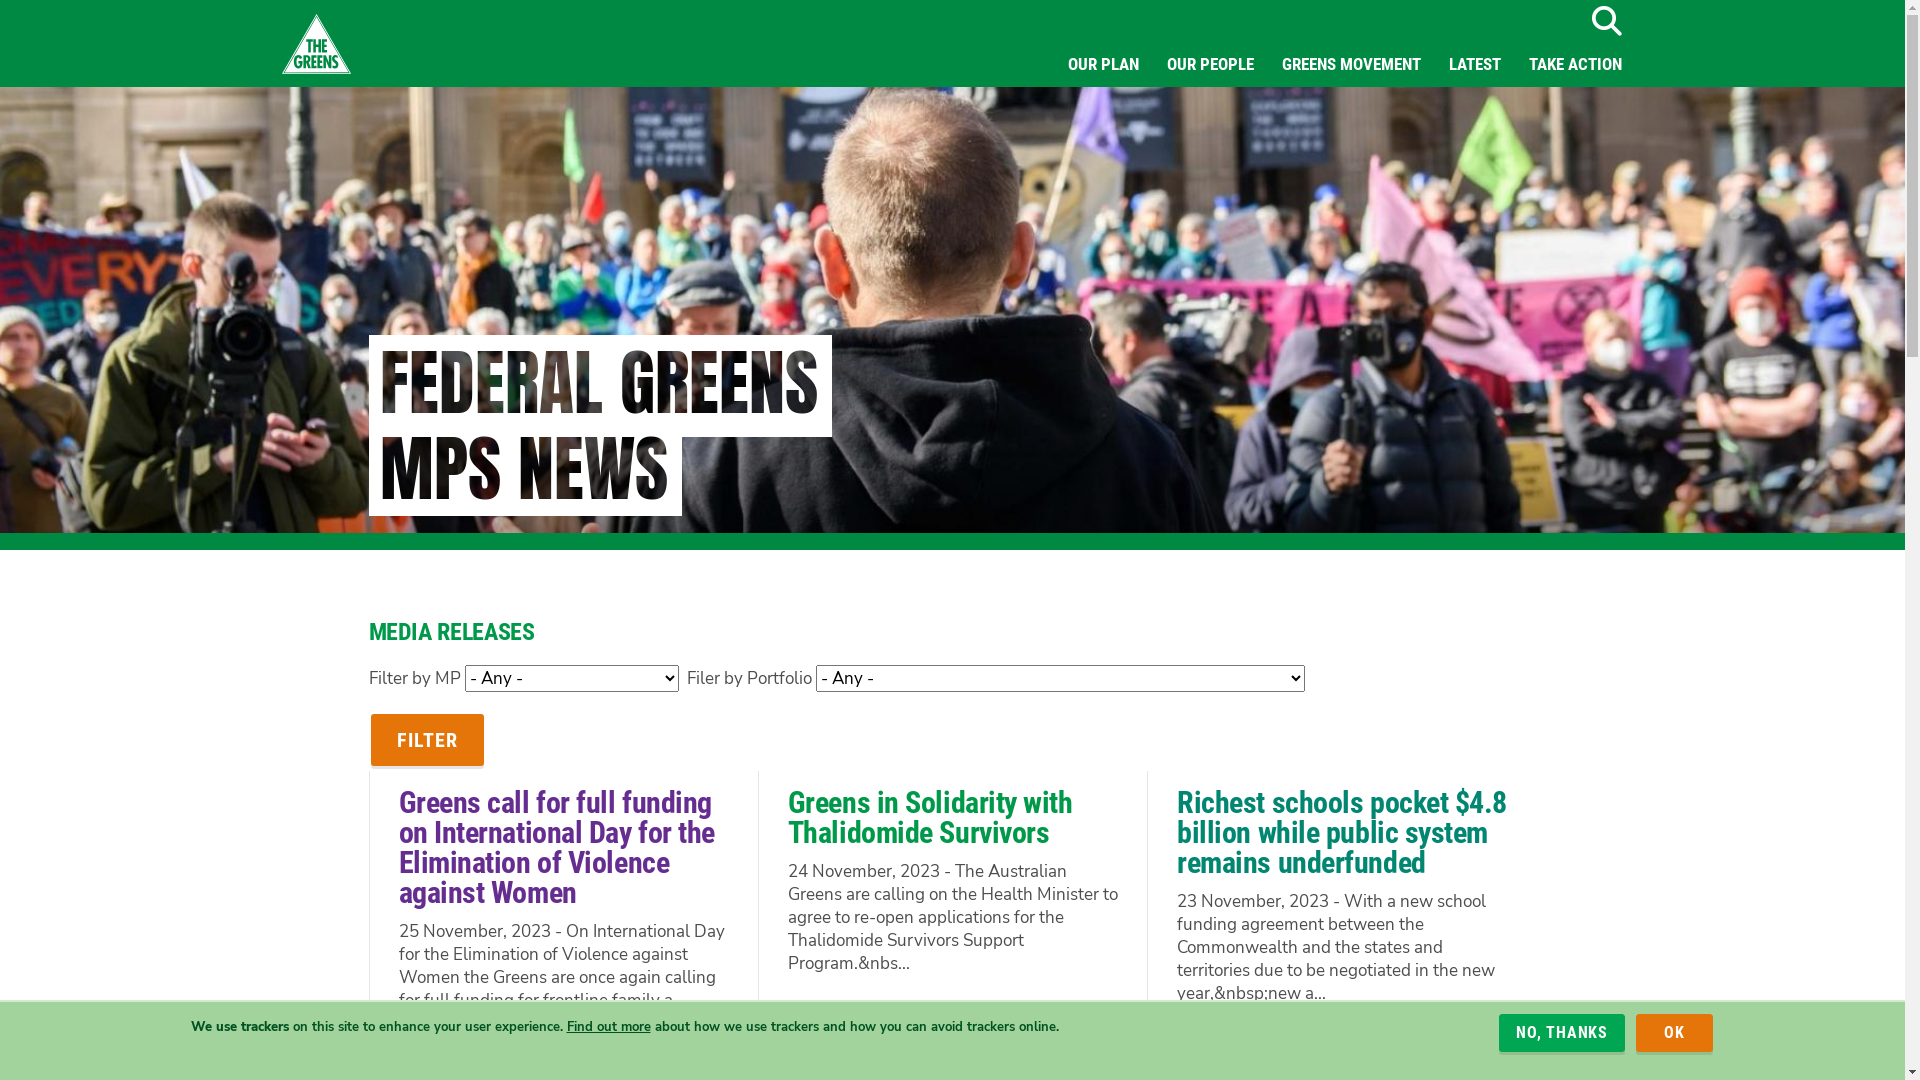 The height and width of the screenshot is (1080, 1920). I want to click on GREENS MOVEMENT, so click(1352, 64).